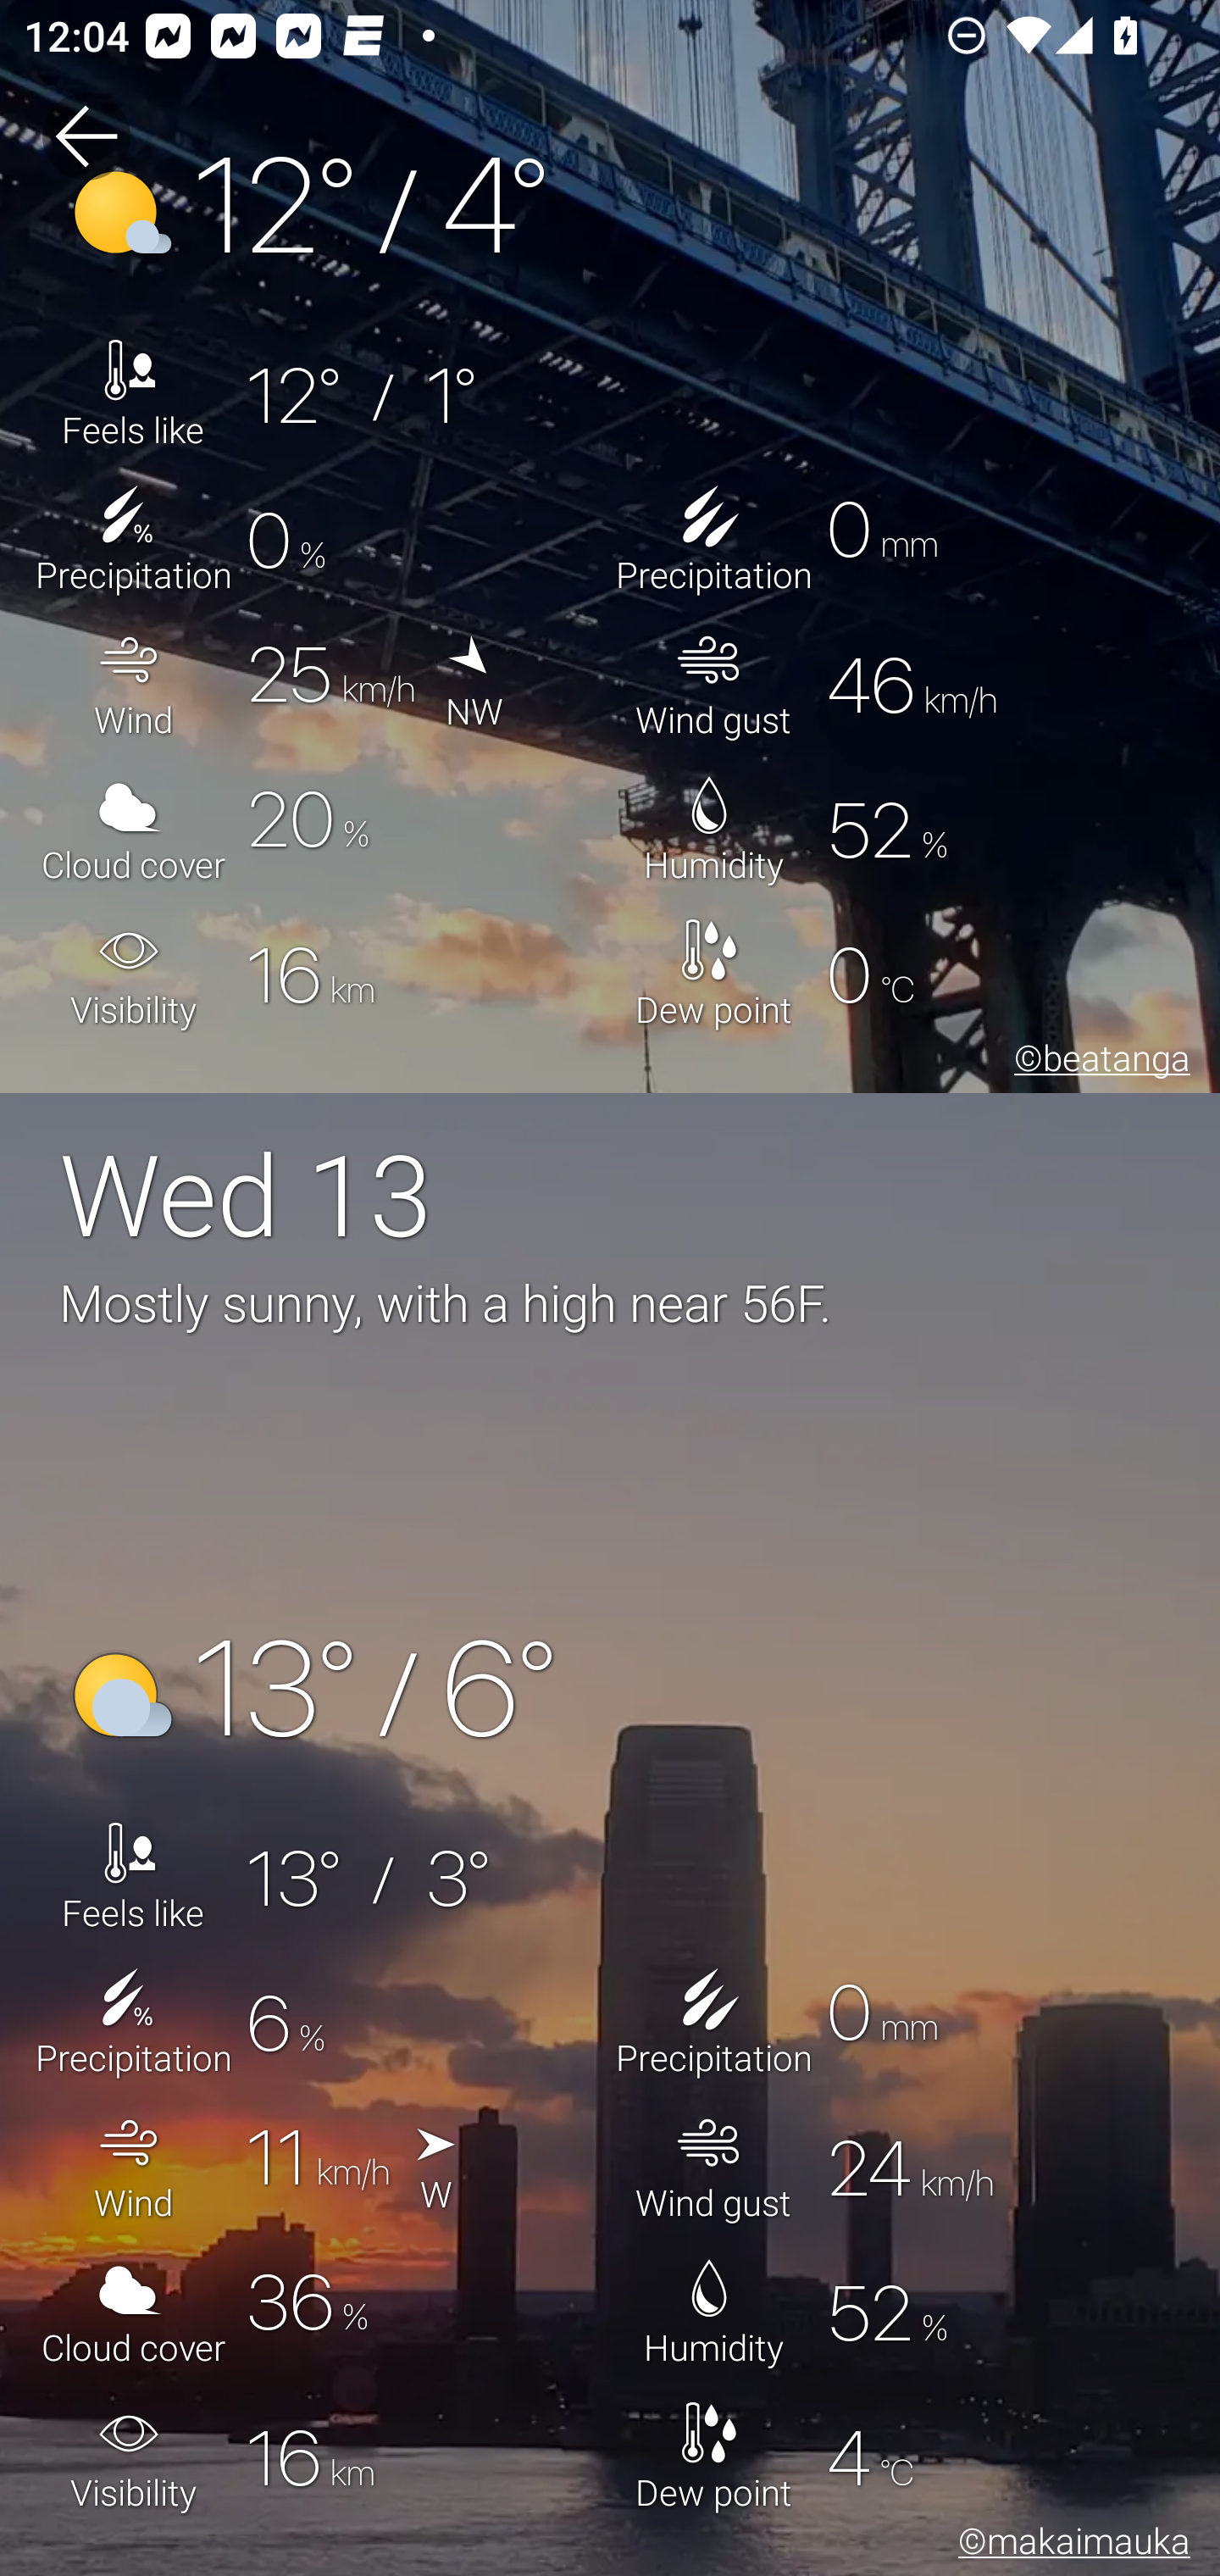 The height and width of the screenshot is (2576, 1220). Describe the element at coordinates (1068, 2546) in the screenshot. I see `©makaimauka` at that location.